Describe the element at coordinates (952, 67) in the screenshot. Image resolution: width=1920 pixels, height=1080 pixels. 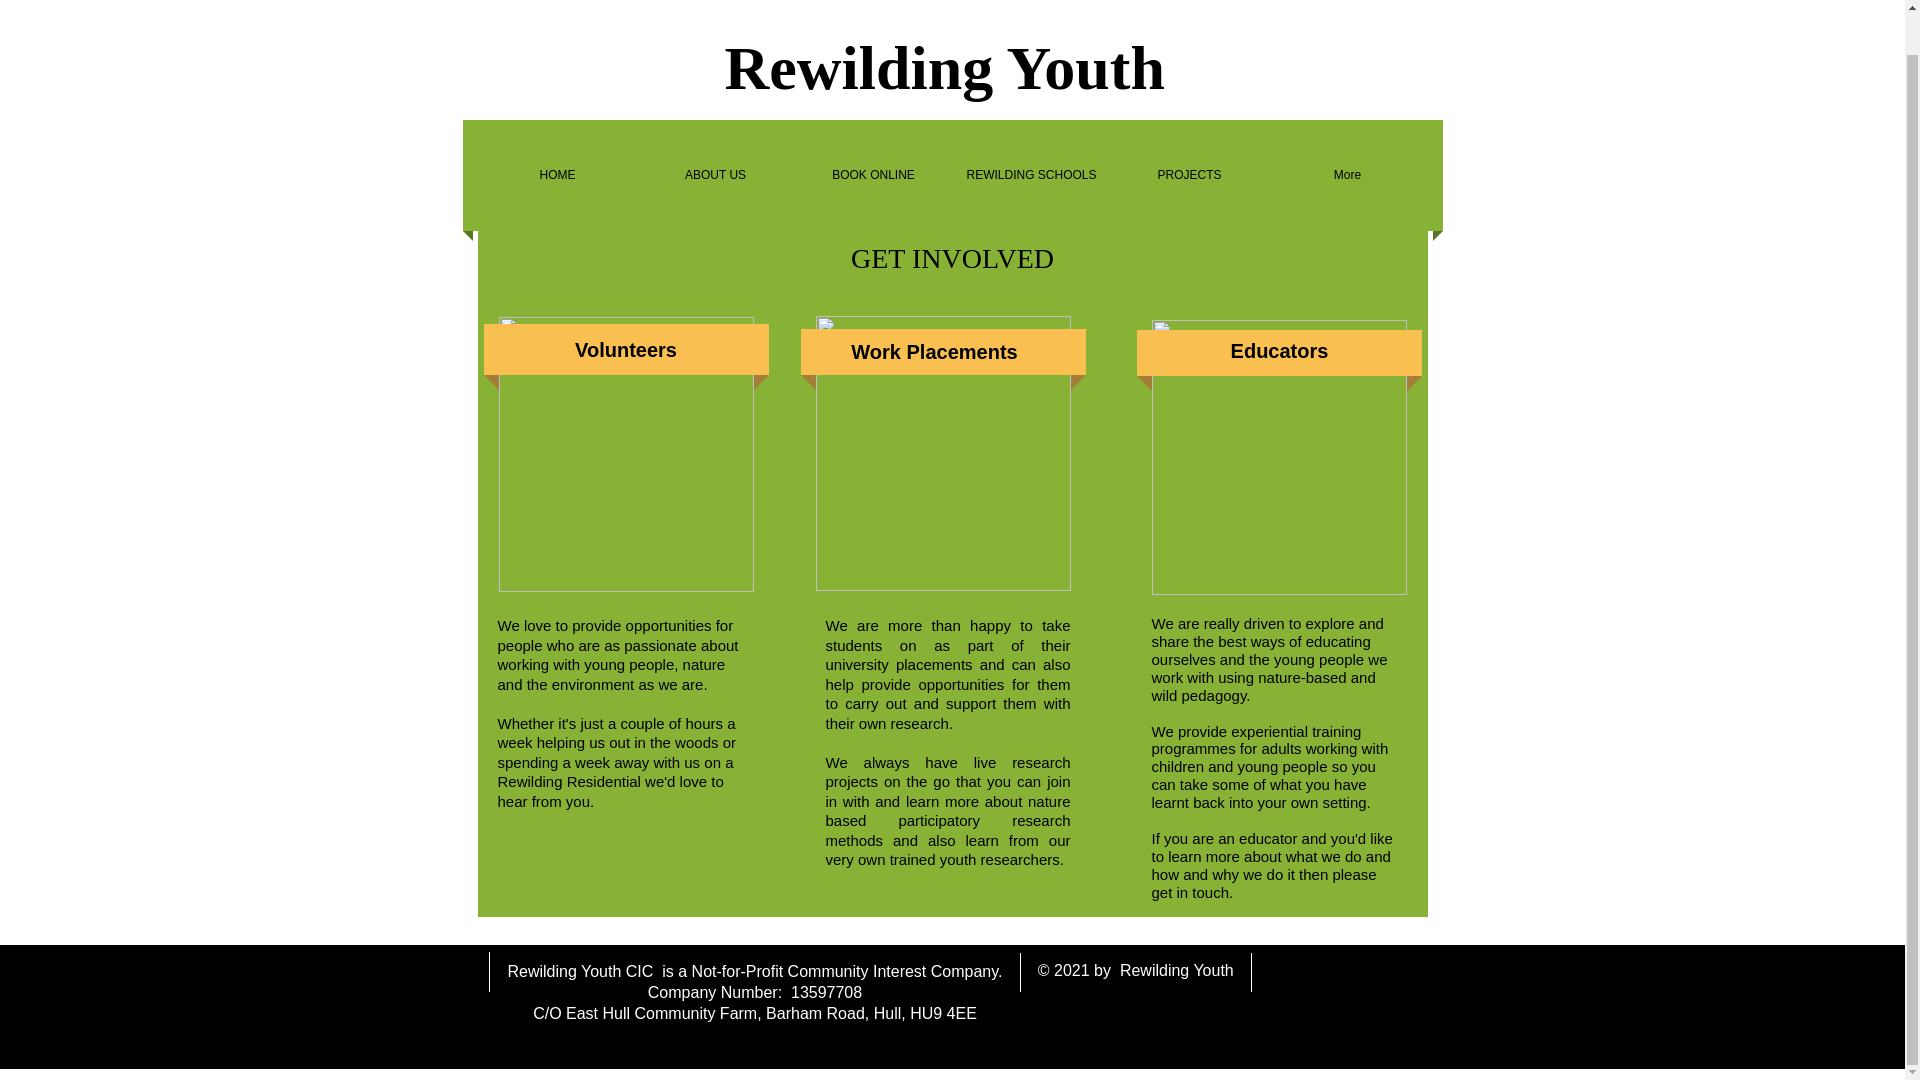
I see `Rewilding Youth ` at that location.